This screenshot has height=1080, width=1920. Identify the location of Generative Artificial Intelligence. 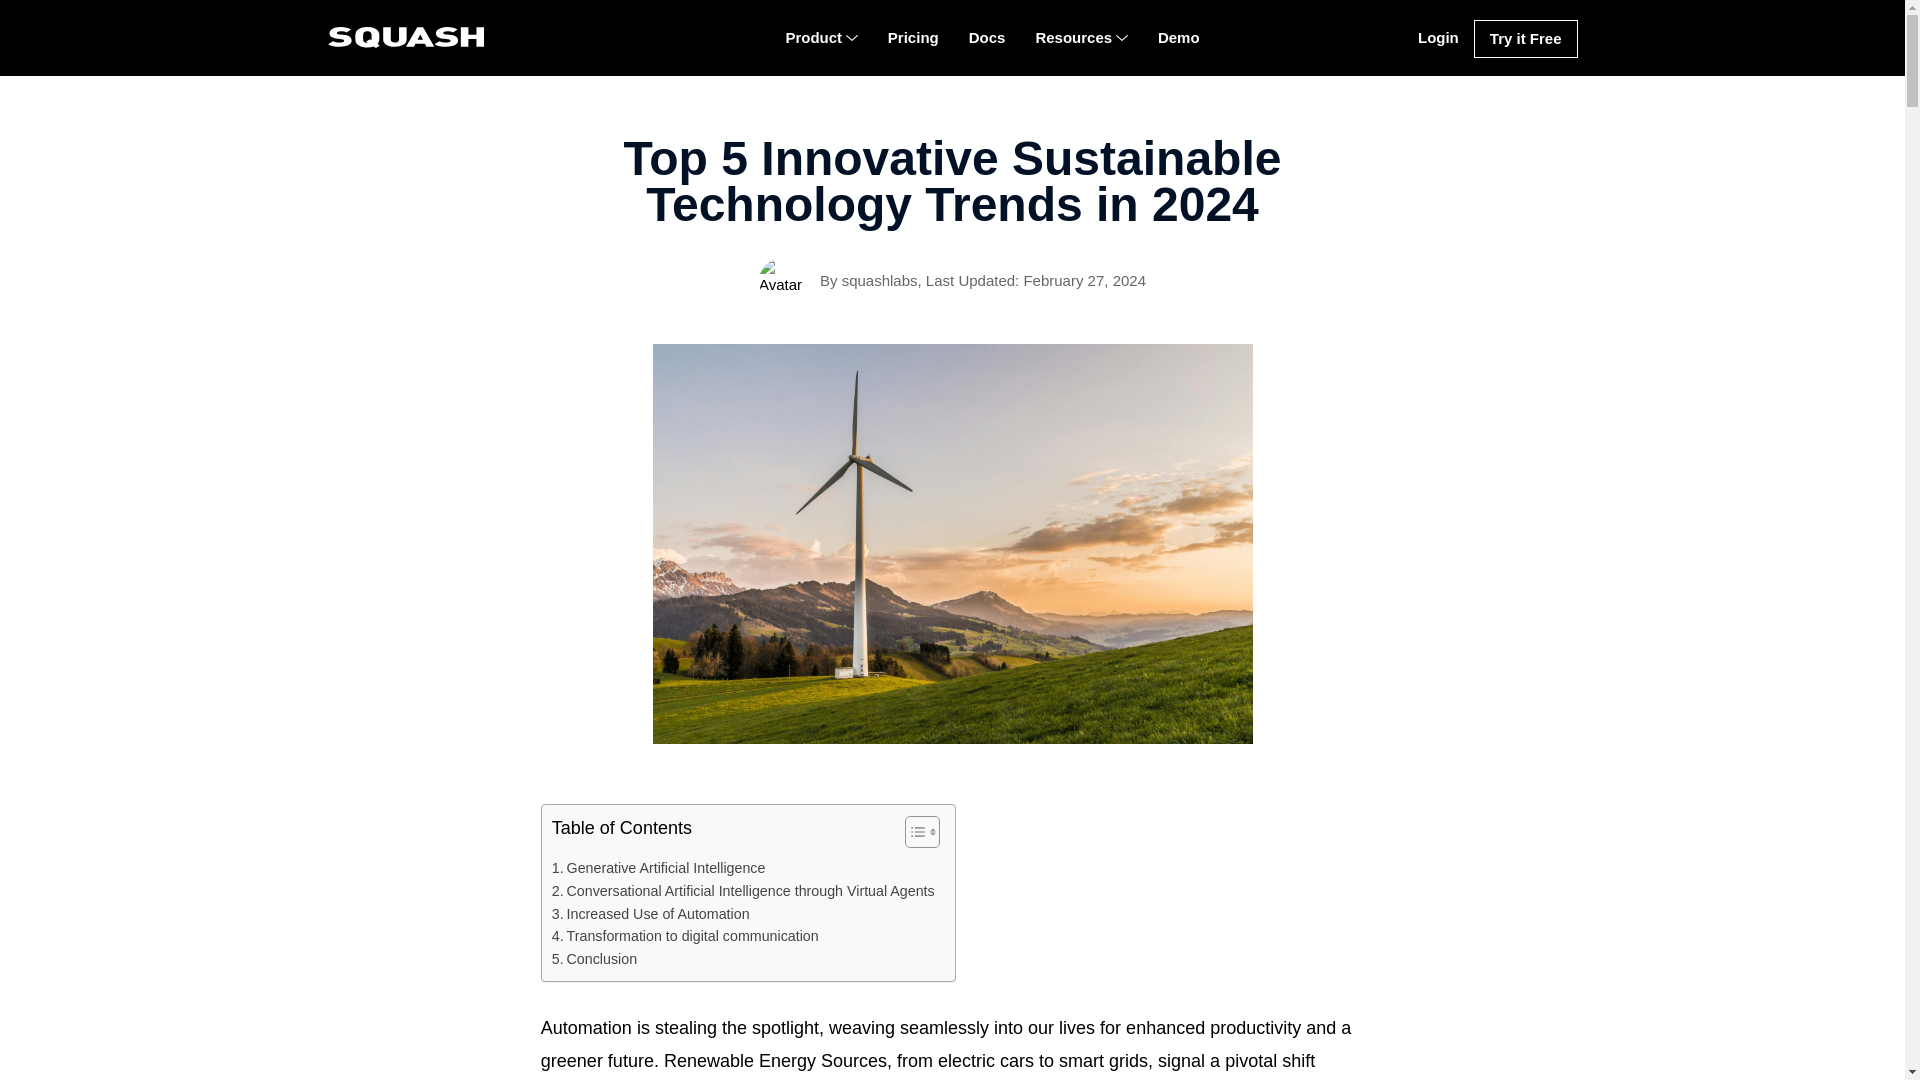
(659, 868).